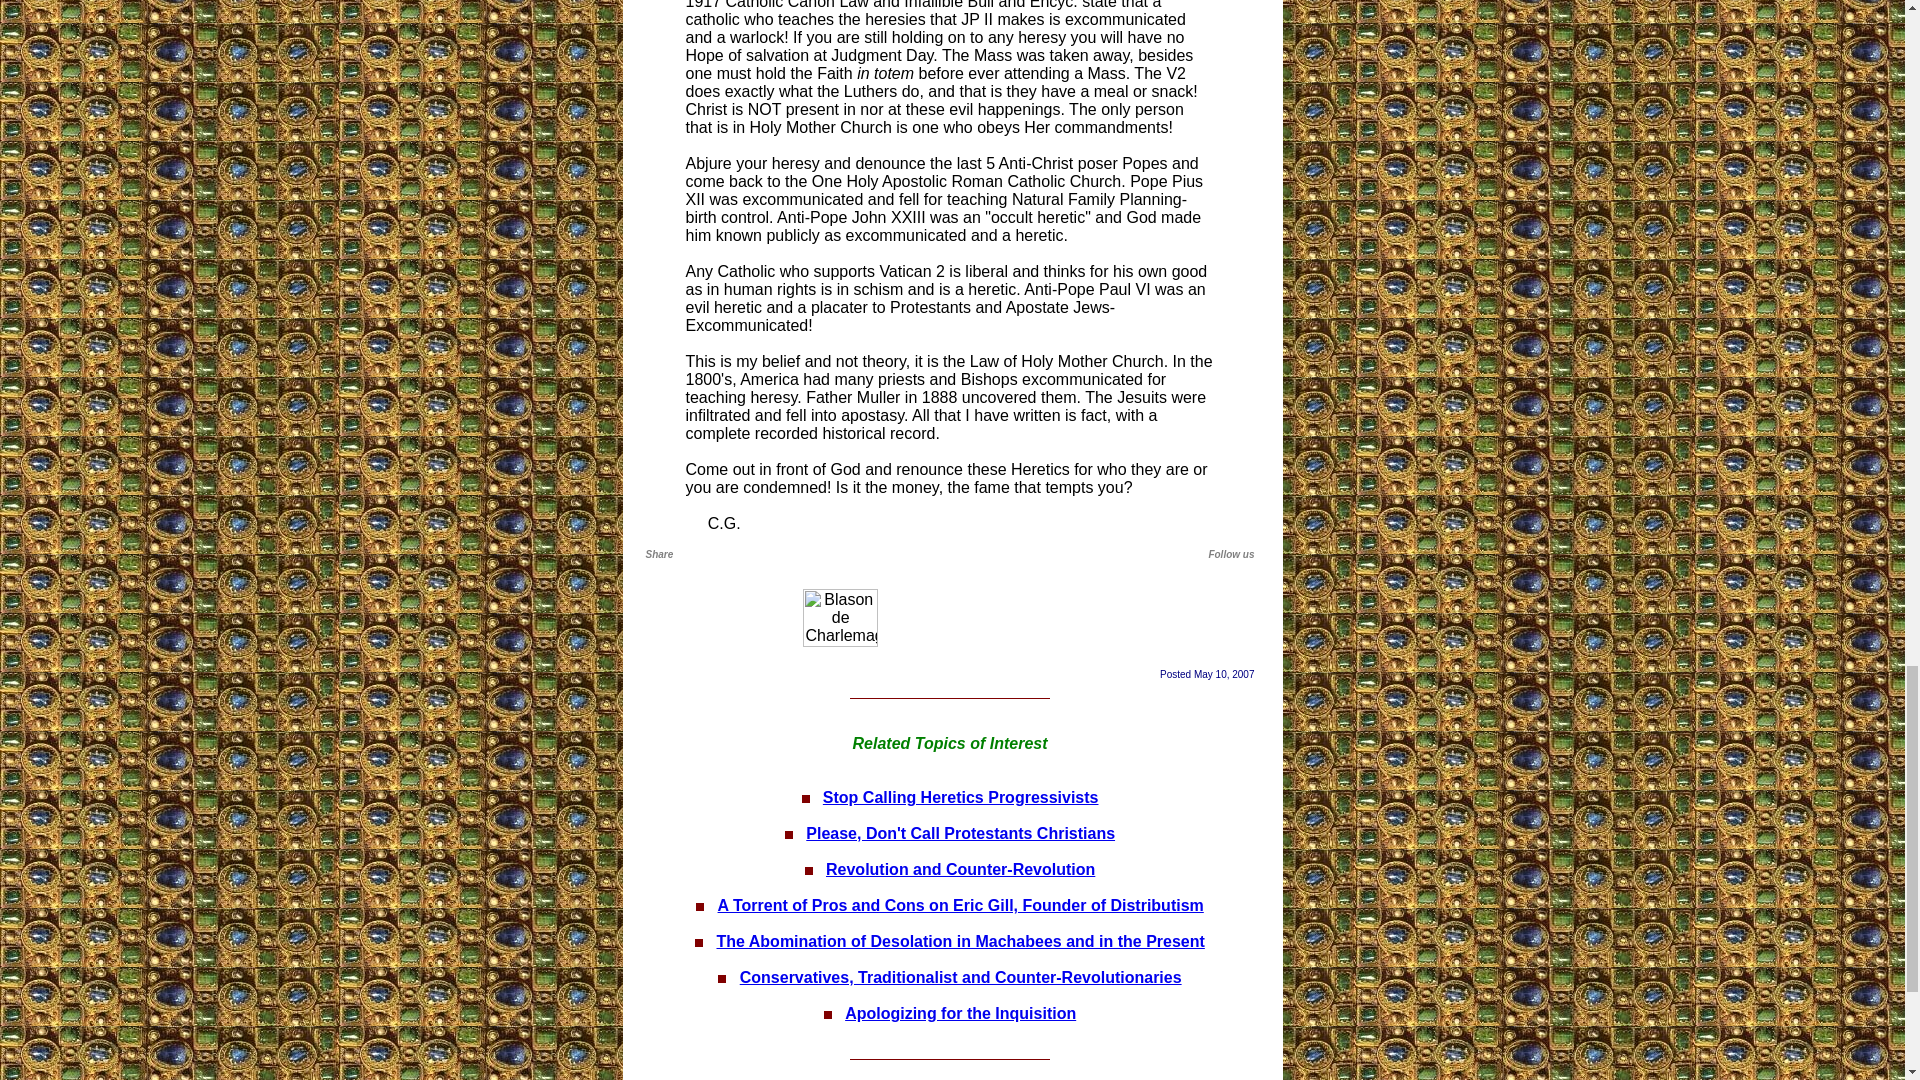  Describe the element at coordinates (960, 797) in the screenshot. I see `Stop Calling Heretics Progressivists` at that location.